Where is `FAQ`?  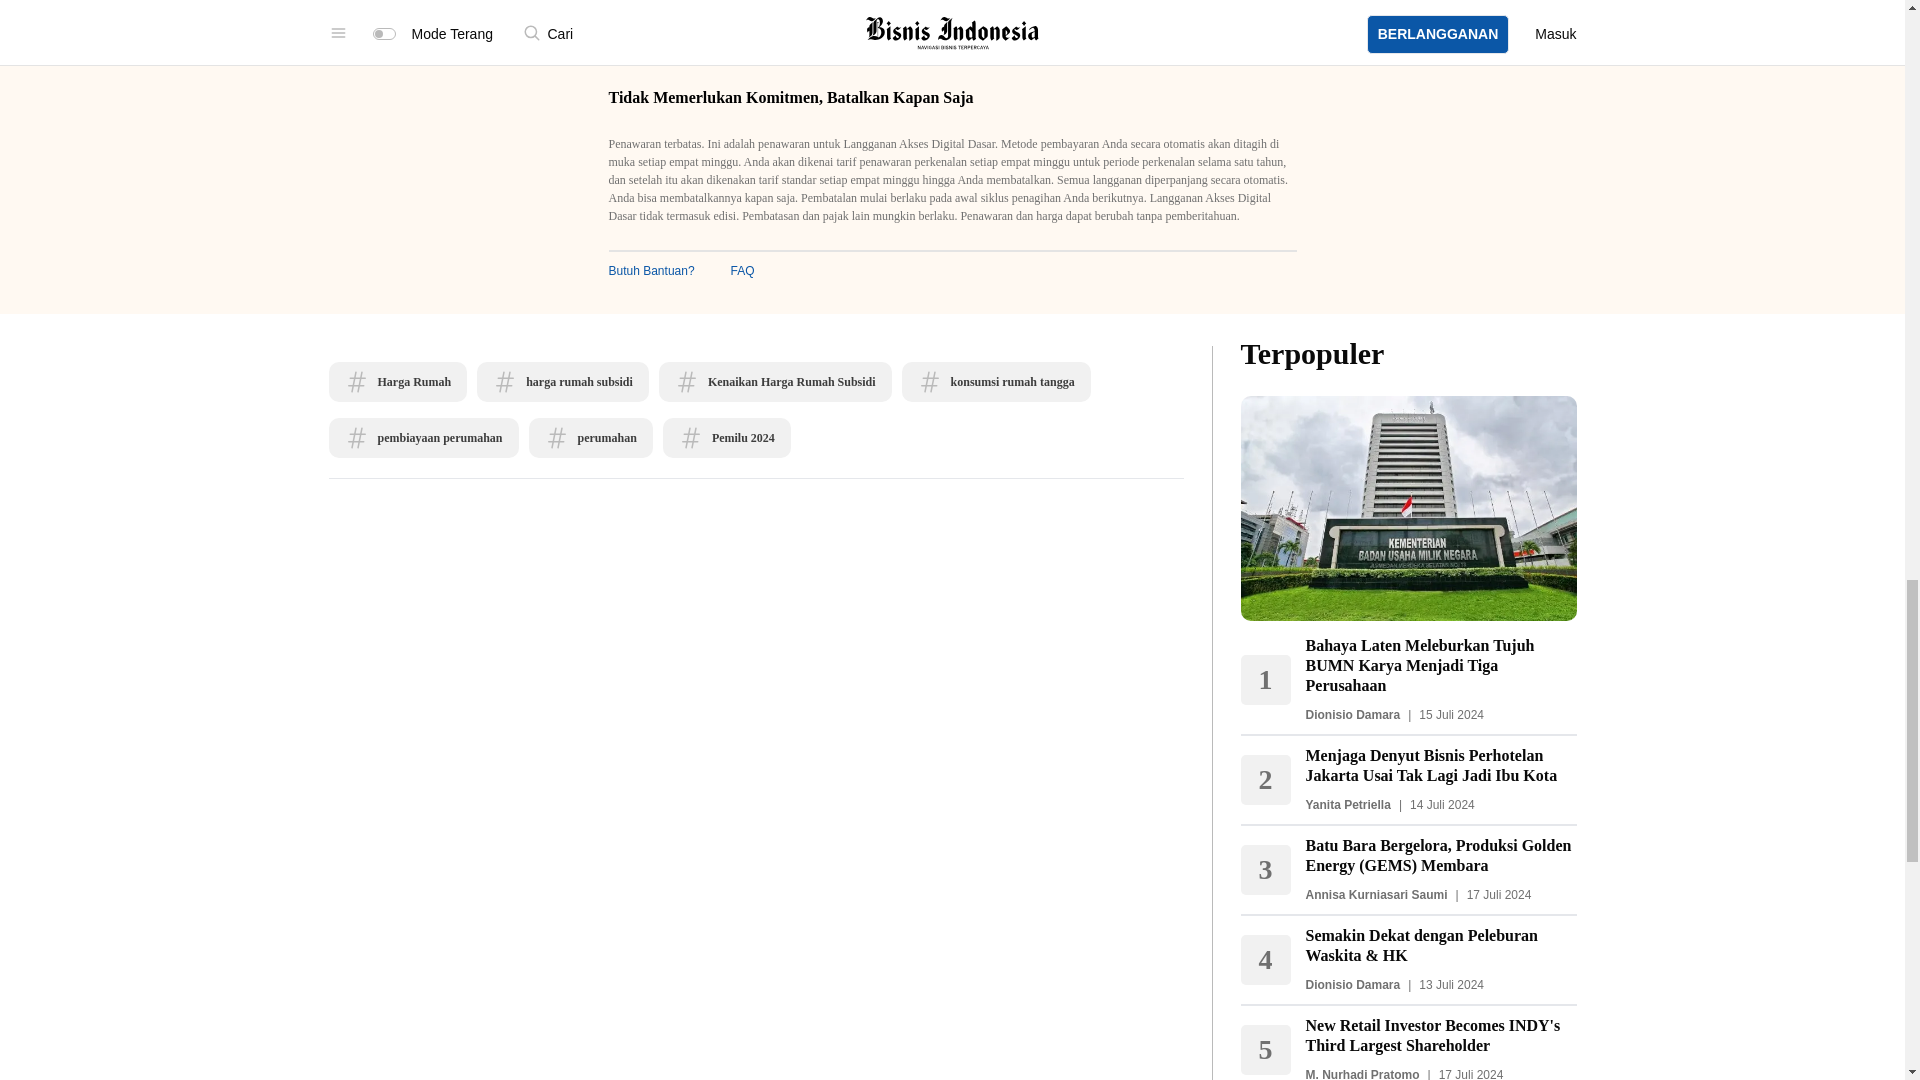 FAQ is located at coordinates (742, 270).